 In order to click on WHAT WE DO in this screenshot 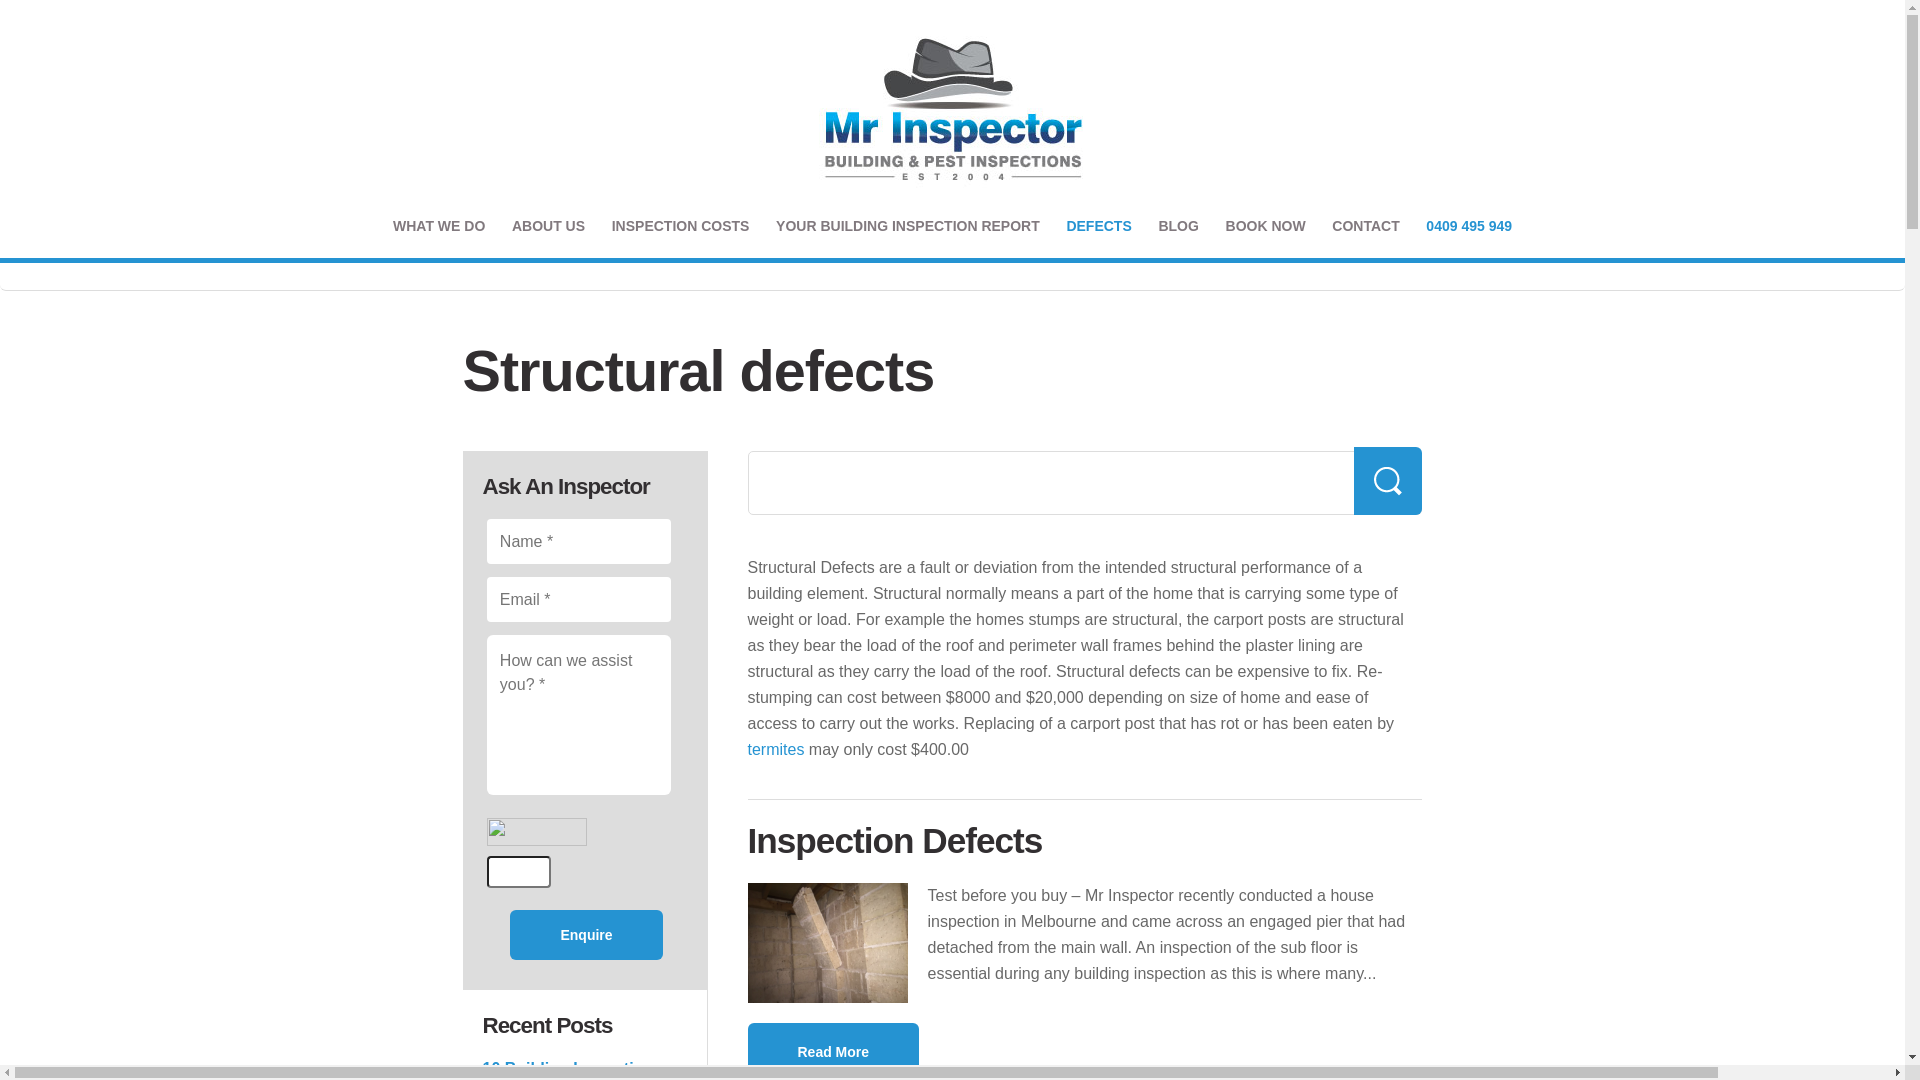, I will do `click(440, 226)`.